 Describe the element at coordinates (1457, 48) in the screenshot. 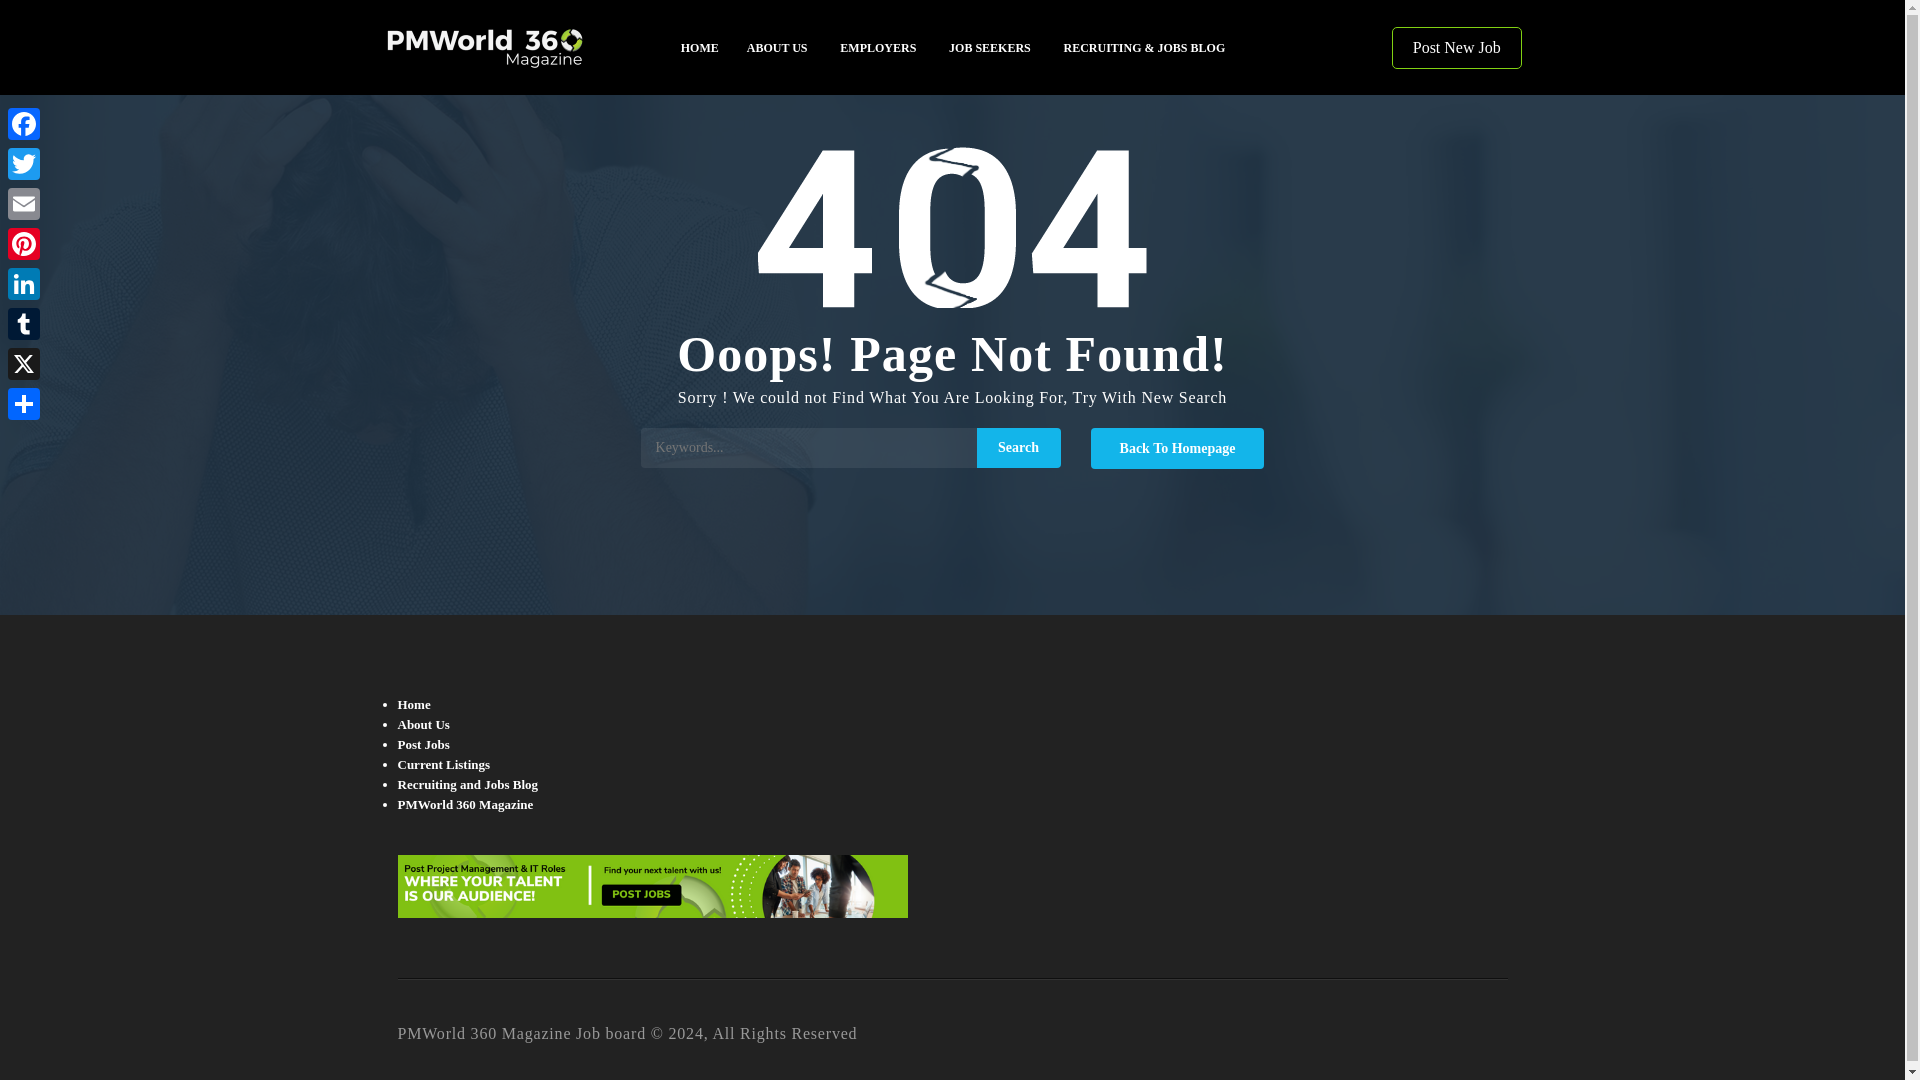

I see `Post New Job` at that location.